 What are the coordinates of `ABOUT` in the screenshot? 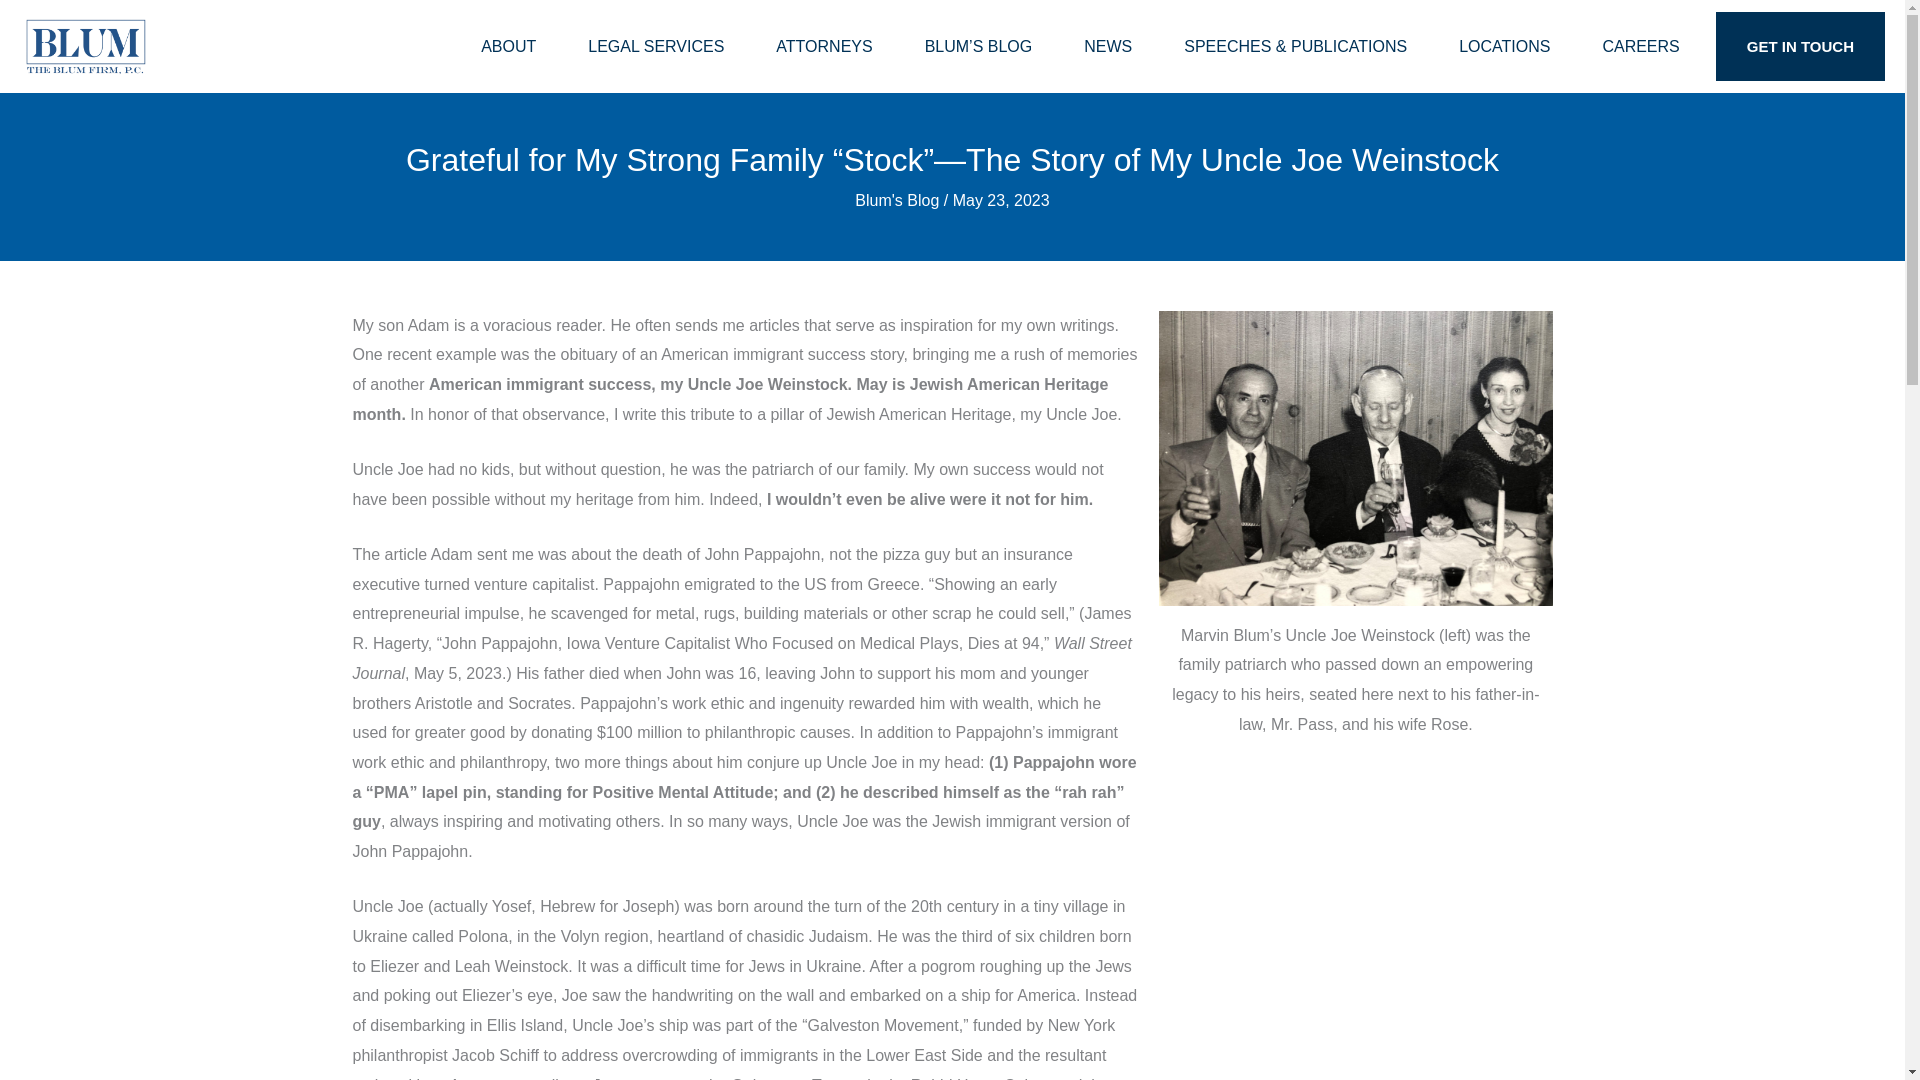 It's located at (508, 46).